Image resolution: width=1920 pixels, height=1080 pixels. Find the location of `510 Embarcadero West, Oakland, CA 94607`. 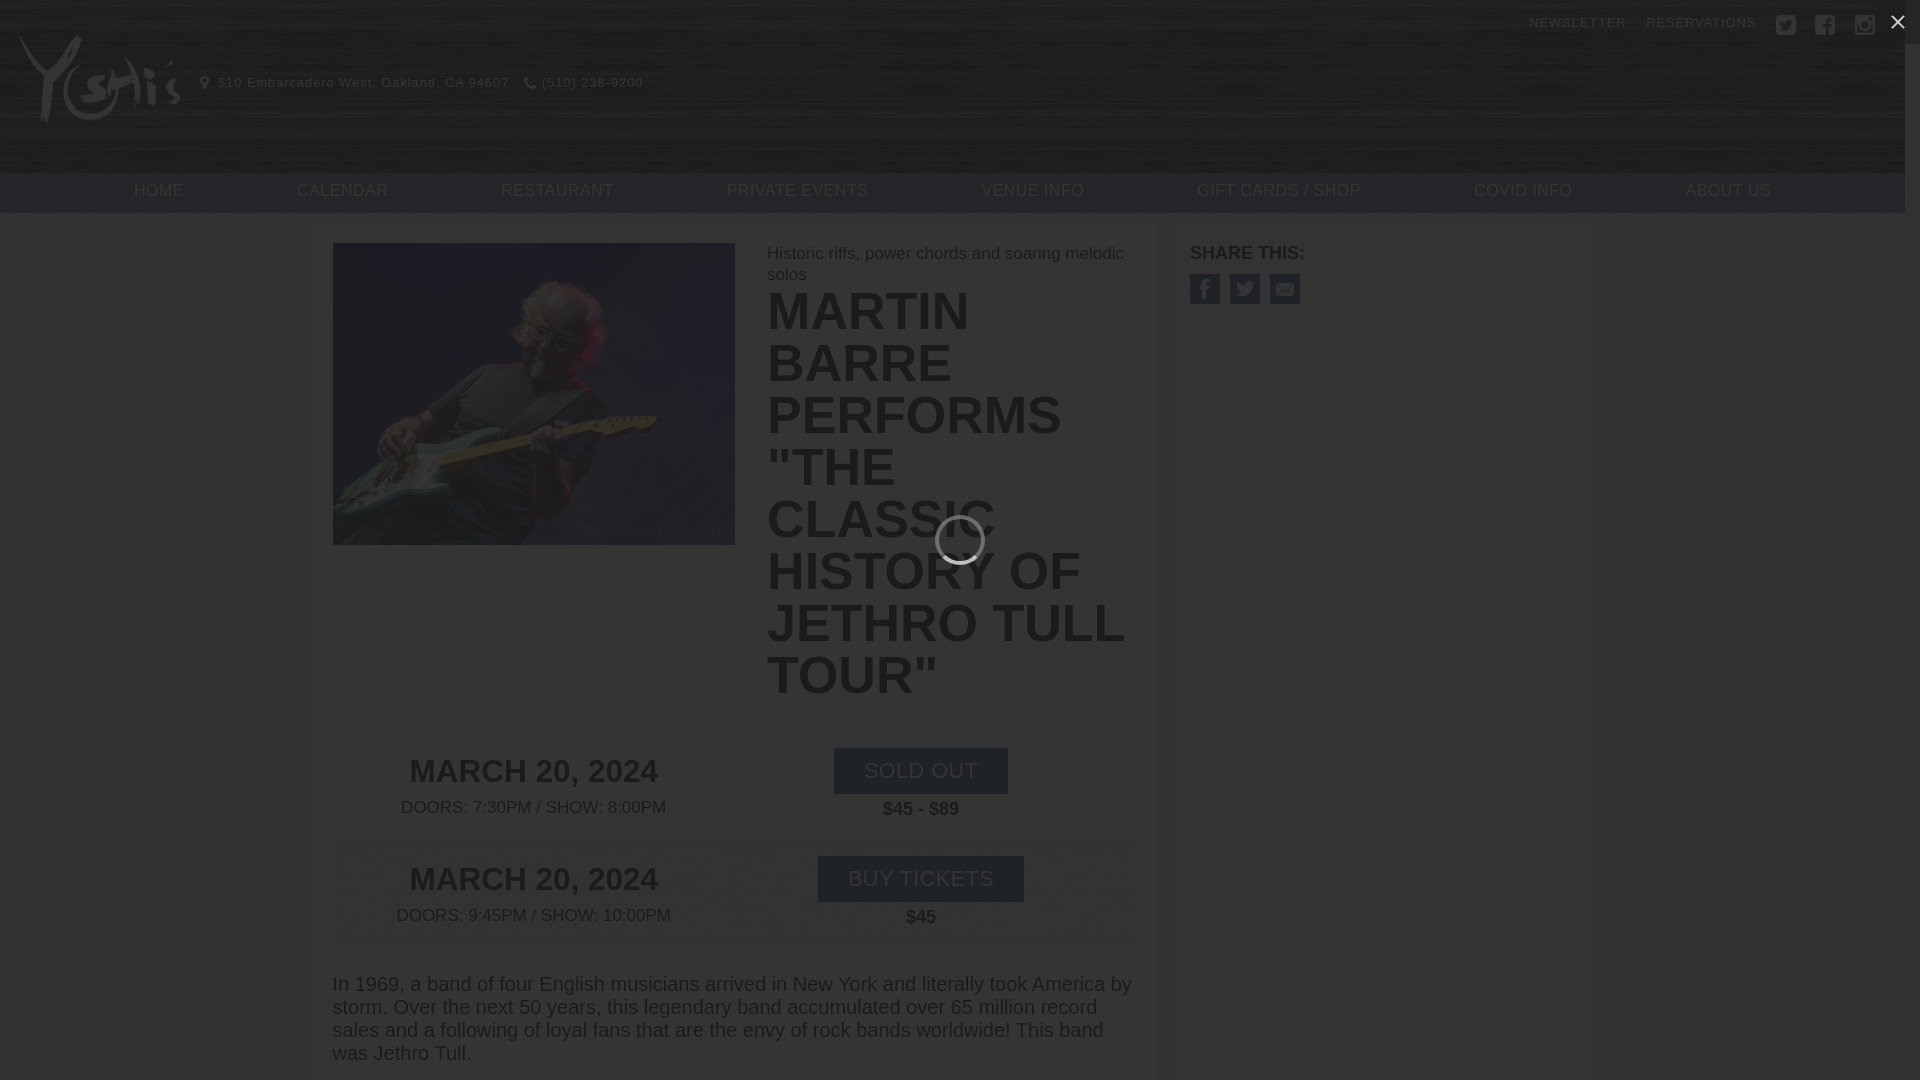

510 Embarcadero West, Oakland, CA 94607 is located at coordinates (354, 82).